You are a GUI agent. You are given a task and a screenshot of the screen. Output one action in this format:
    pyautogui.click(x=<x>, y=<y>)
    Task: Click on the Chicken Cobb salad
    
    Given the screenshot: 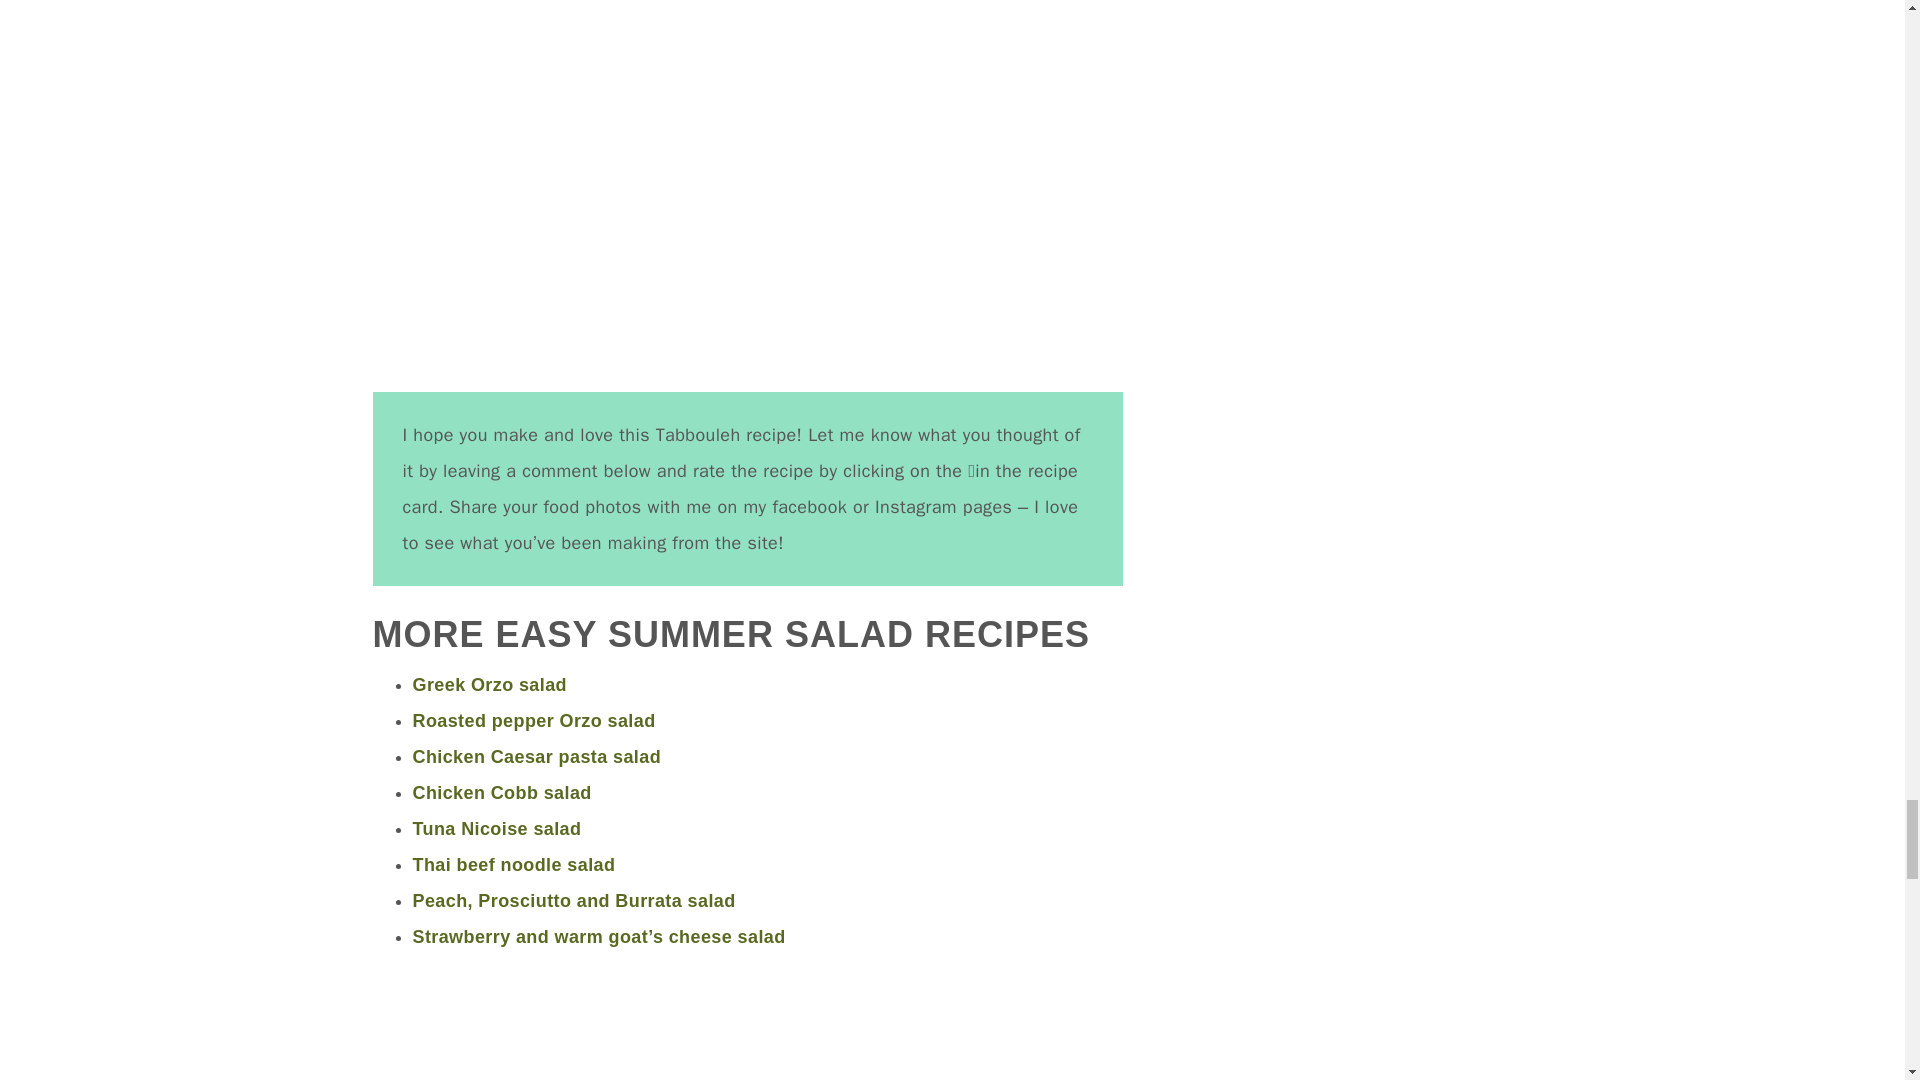 What is the action you would take?
    pyautogui.click(x=502, y=792)
    